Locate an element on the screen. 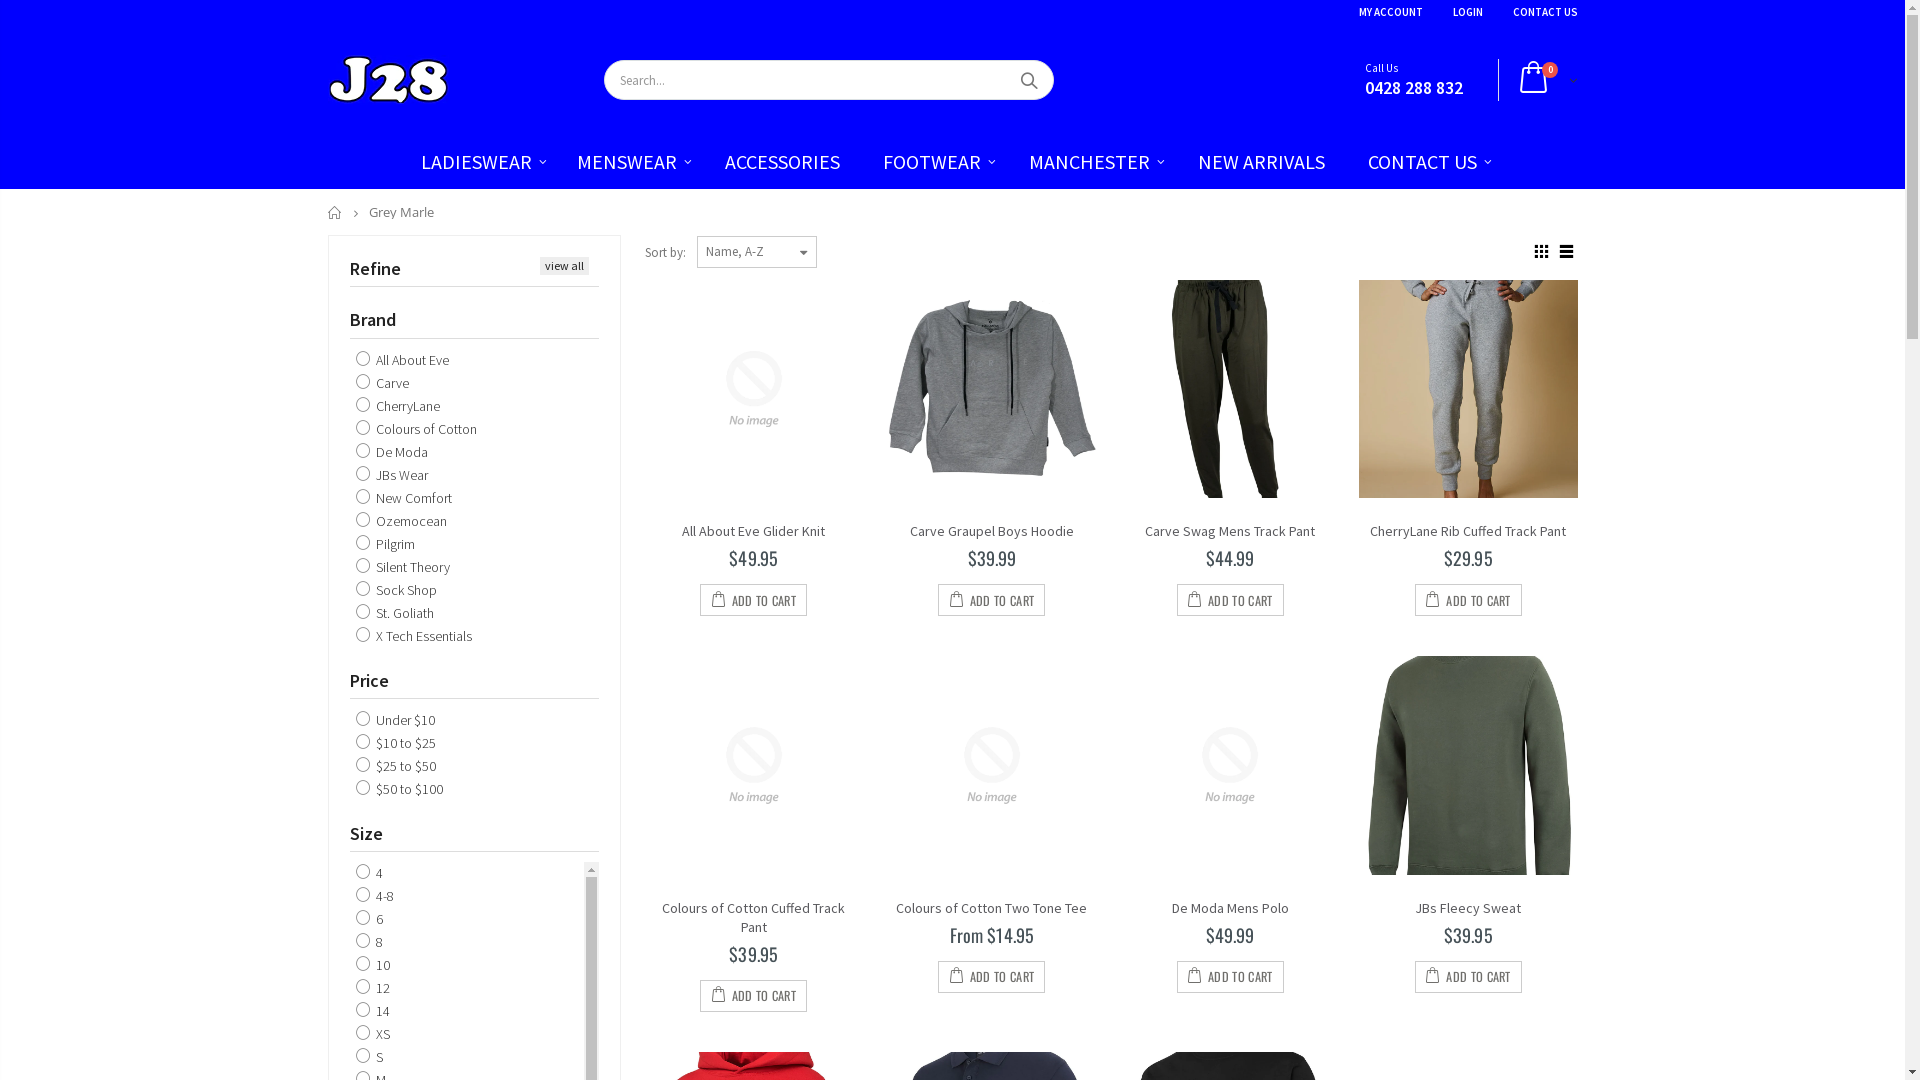  X Tech Essentials is located at coordinates (414, 636).